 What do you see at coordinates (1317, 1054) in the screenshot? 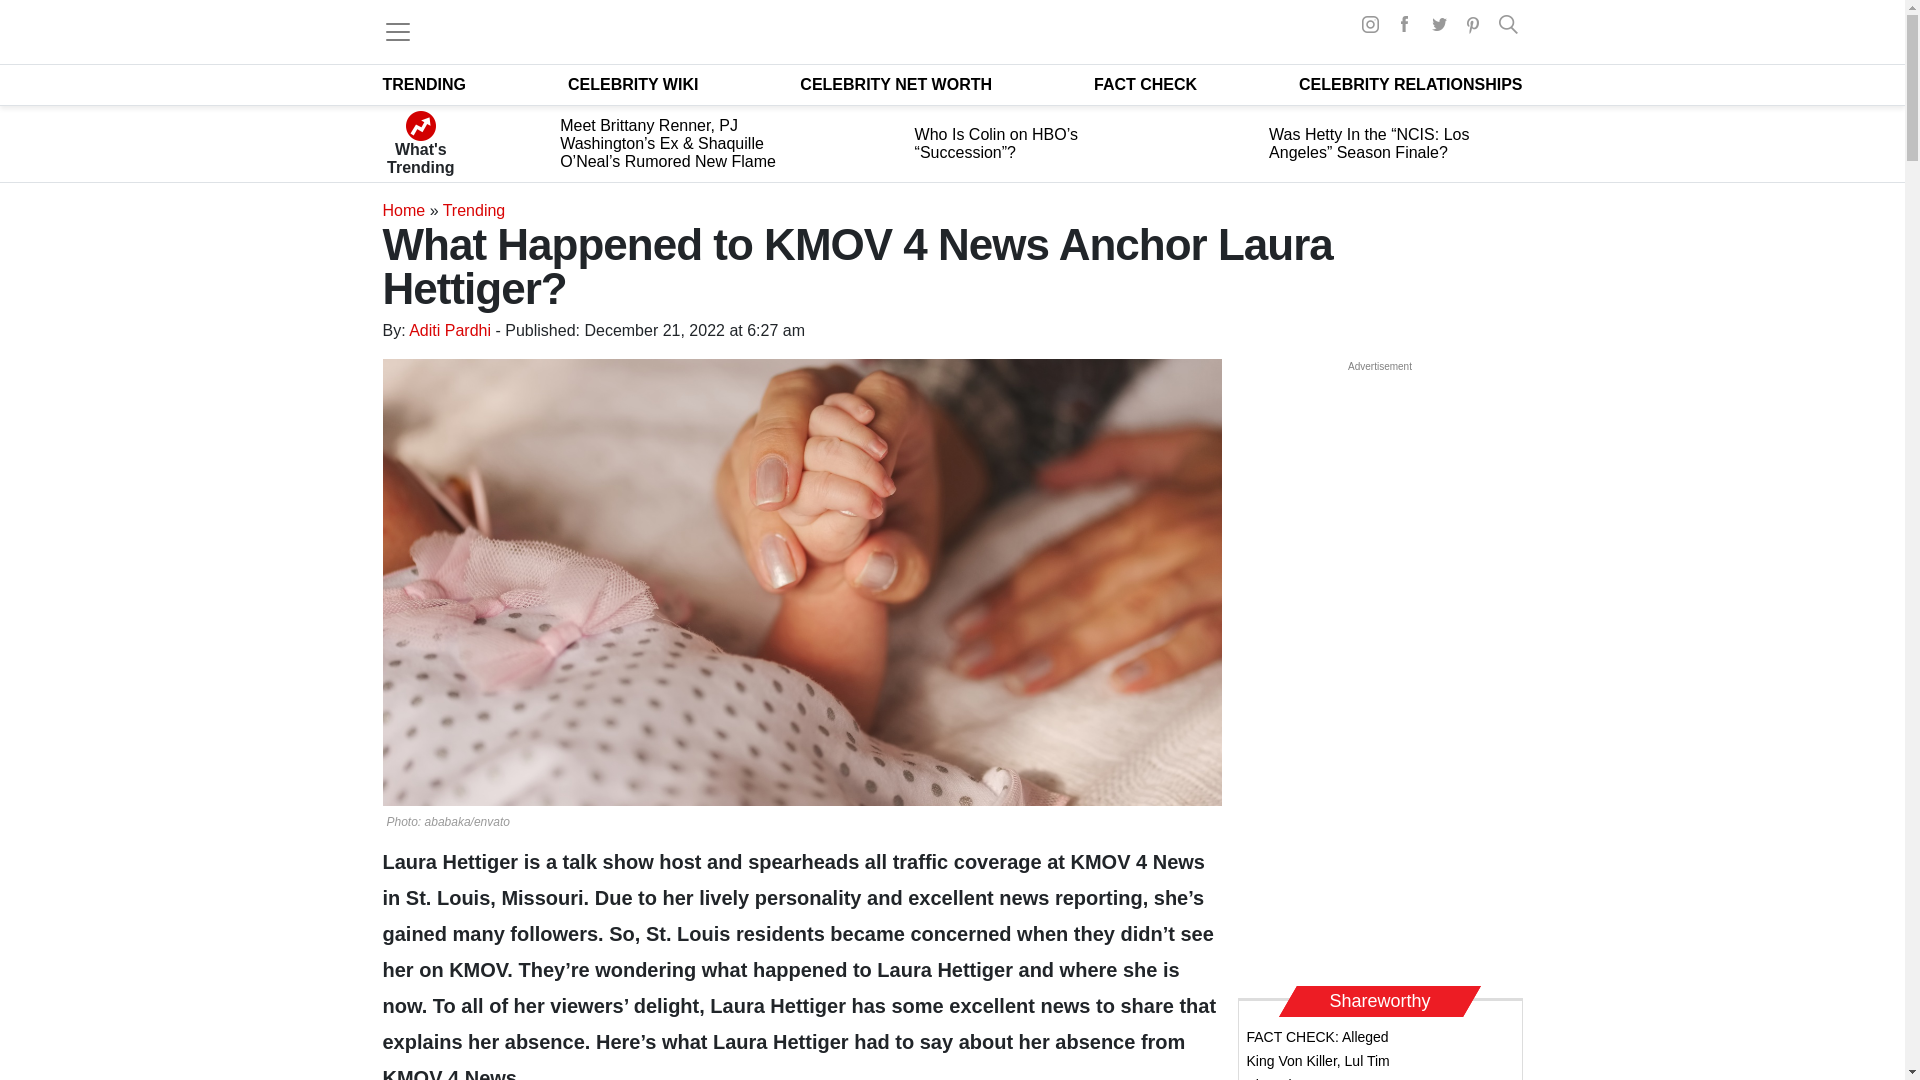
I see `FACT CHECK: Alleged King Von Killer, Lul Tim Shot Six...` at bounding box center [1317, 1054].